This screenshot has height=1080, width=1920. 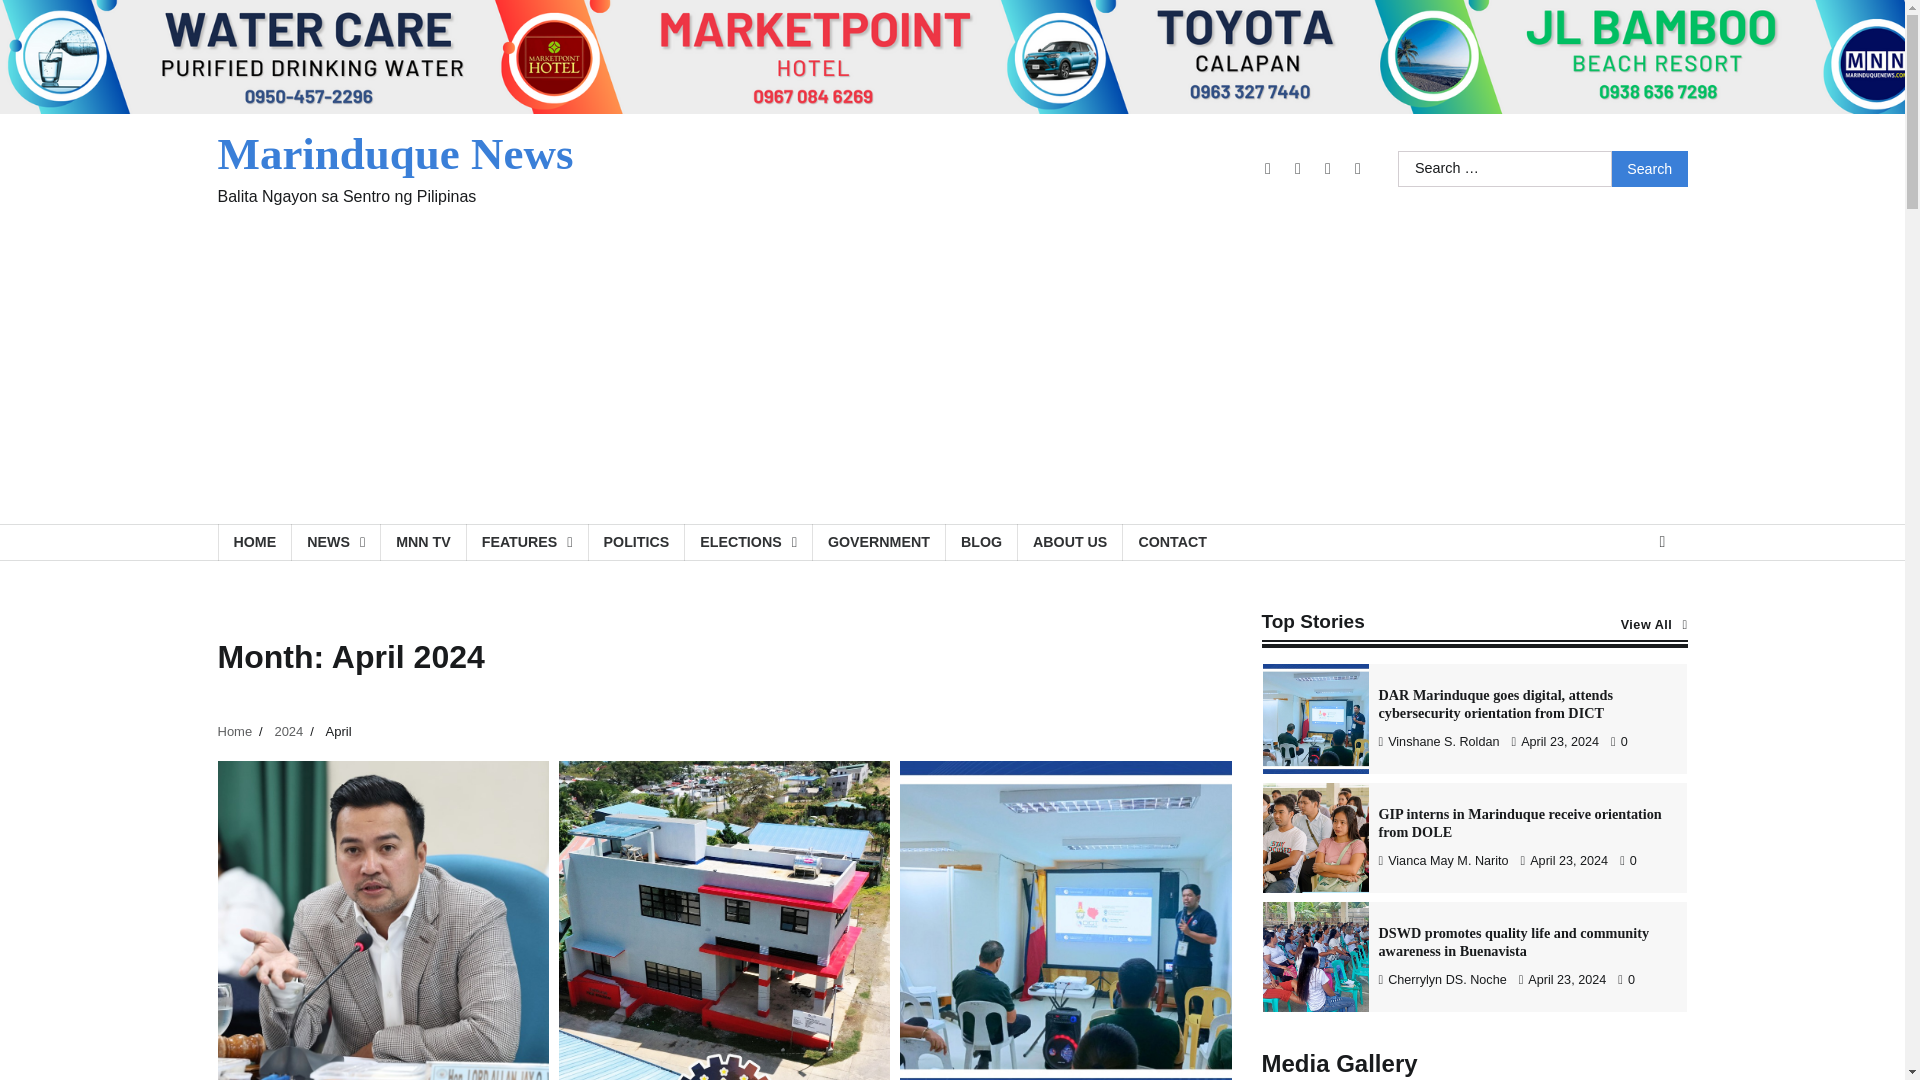 What do you see at coordinates (526, 542) in the screenshot?
I see `FEATURES` at bounding box center [526, 542].